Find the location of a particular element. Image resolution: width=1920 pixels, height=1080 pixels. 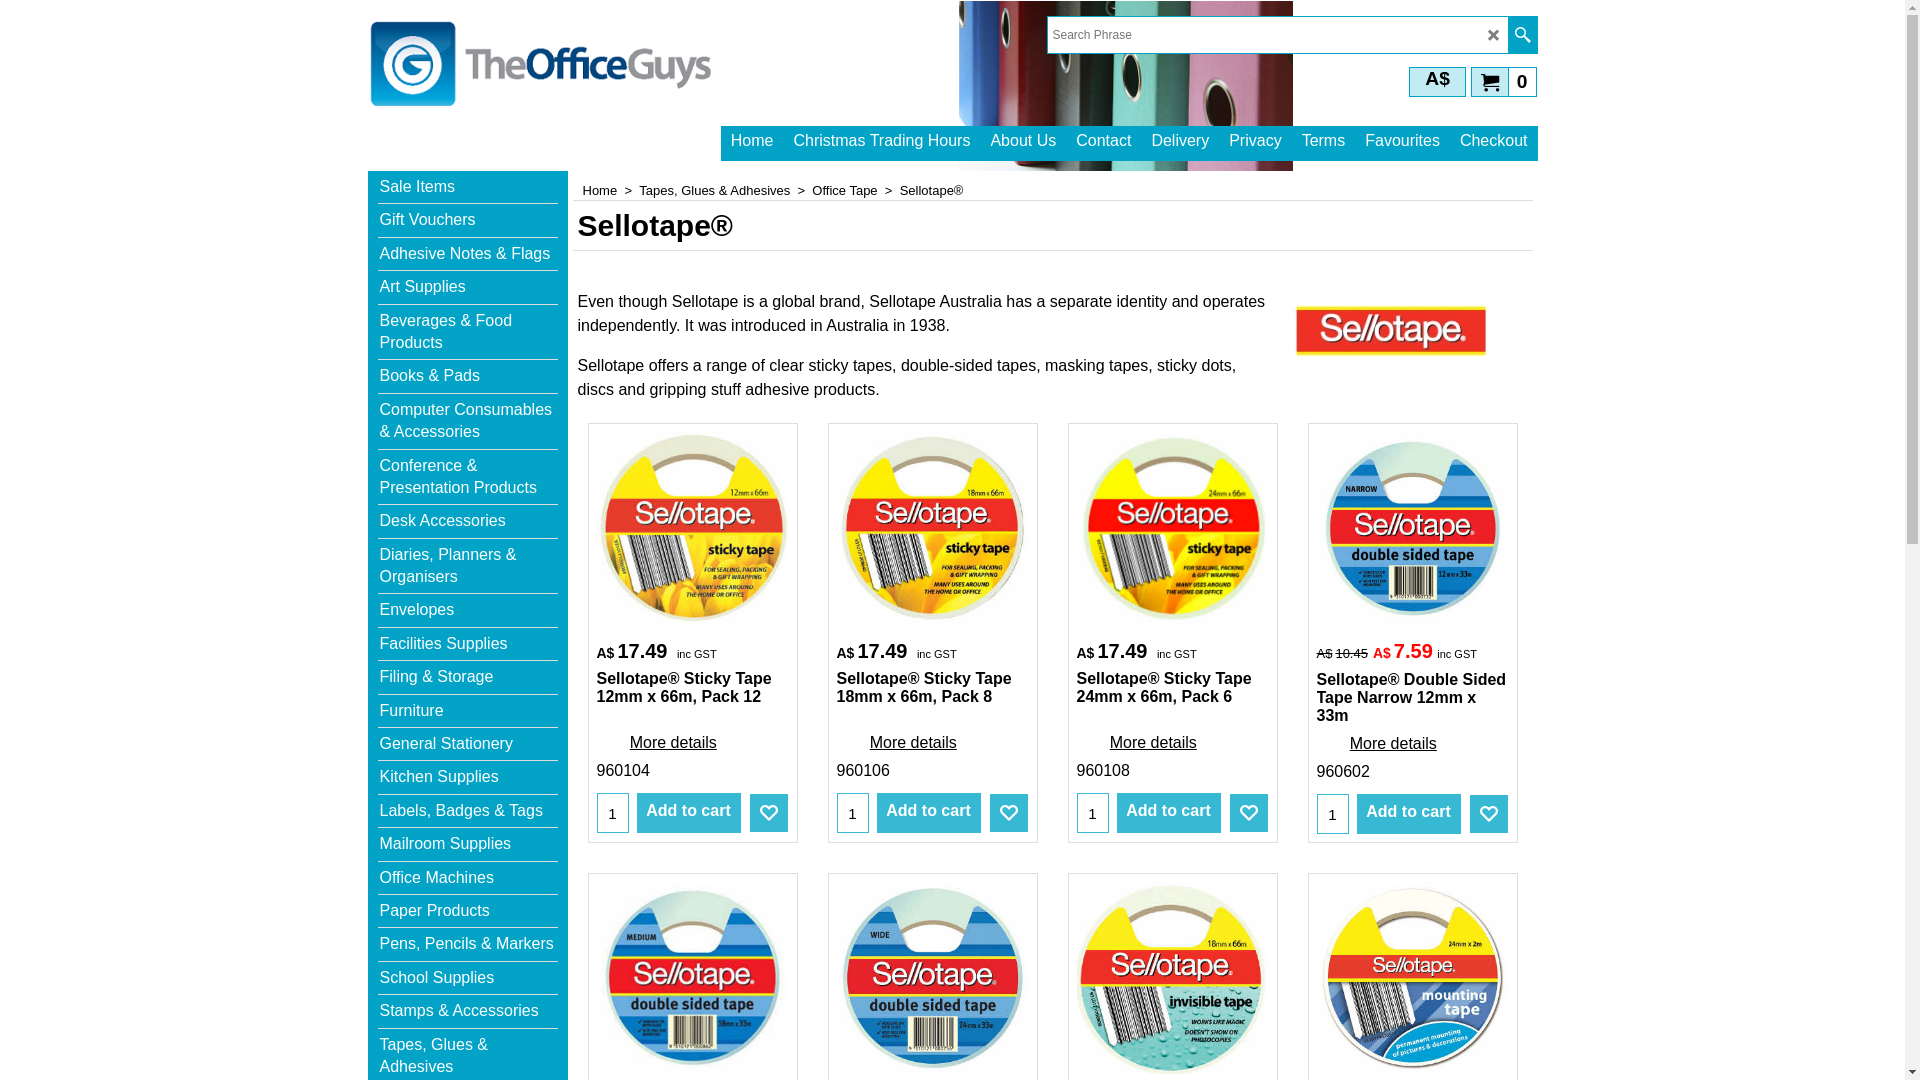

Adhesive Notes & Flags is located at coordinates (468, 254).